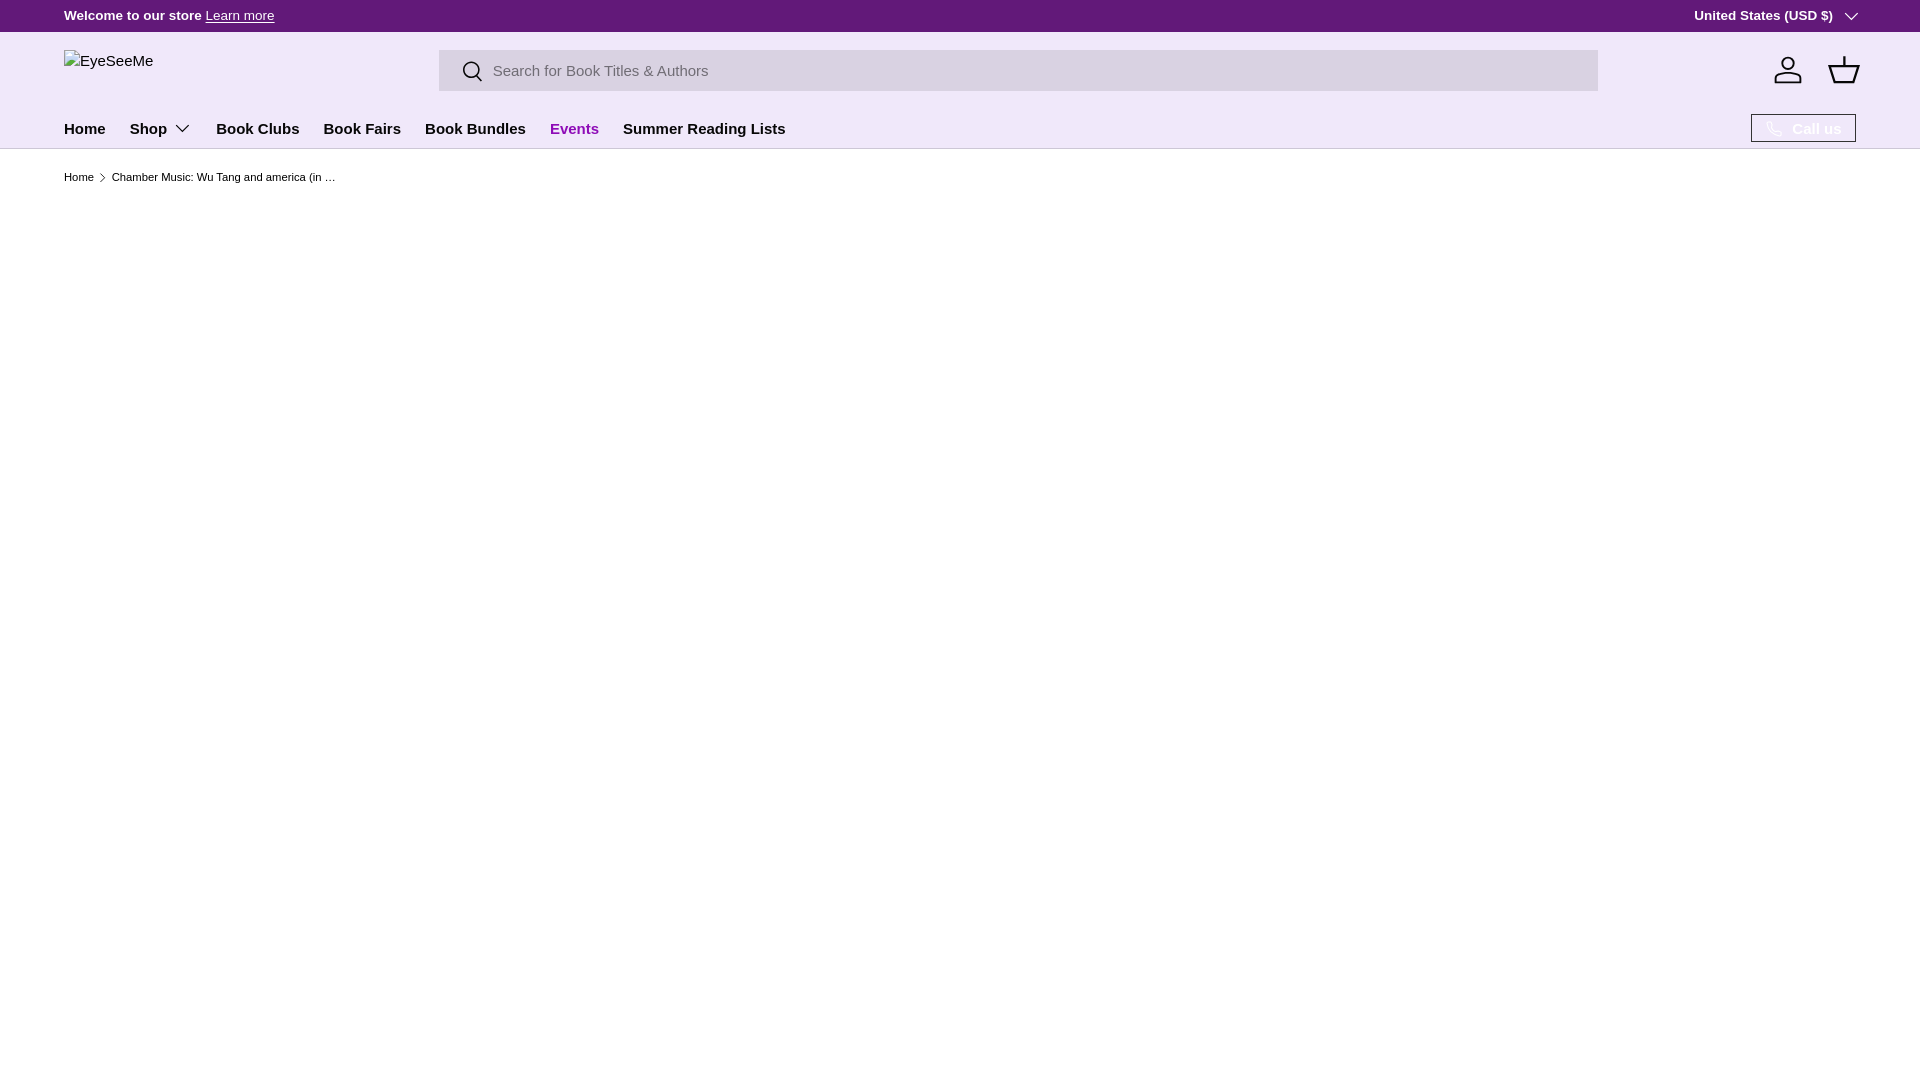 The width and height of the screenshot is (1920, 1080). What do you see at coordinates (1788, 69) in the screenshot?
I see `Log in` at bounding box center [1788, 69].